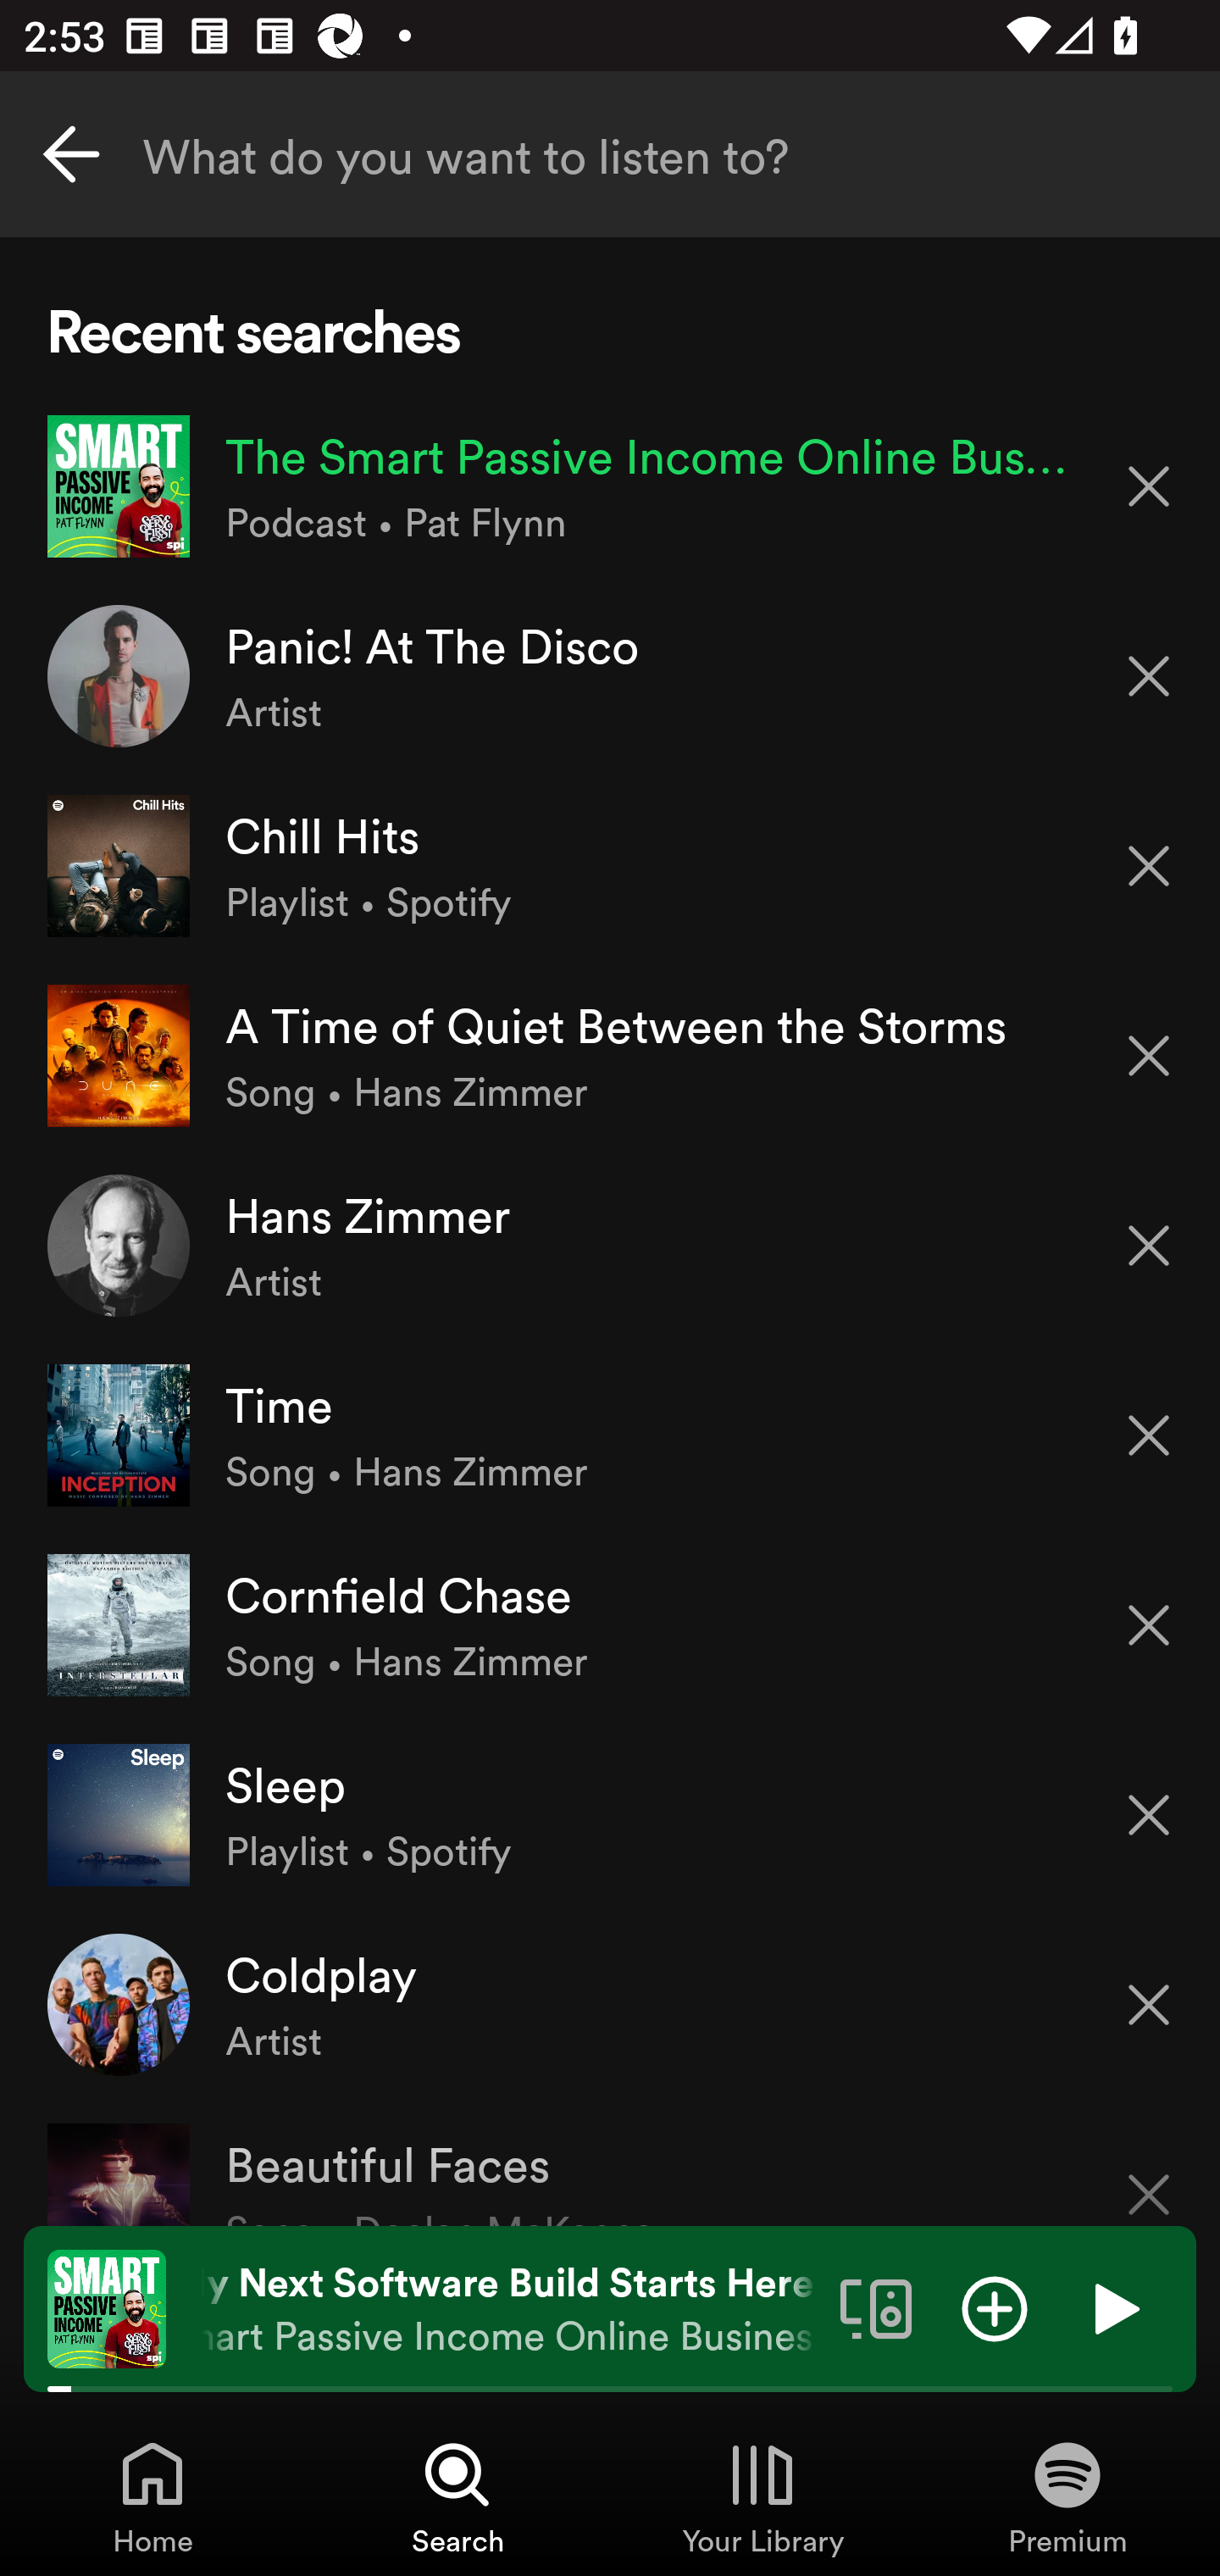 This screenshot has width=1220, height=2576. Describe the element at coordinates (610, 154) in the screenshot. I see `What do you want to listen to?` at that location.